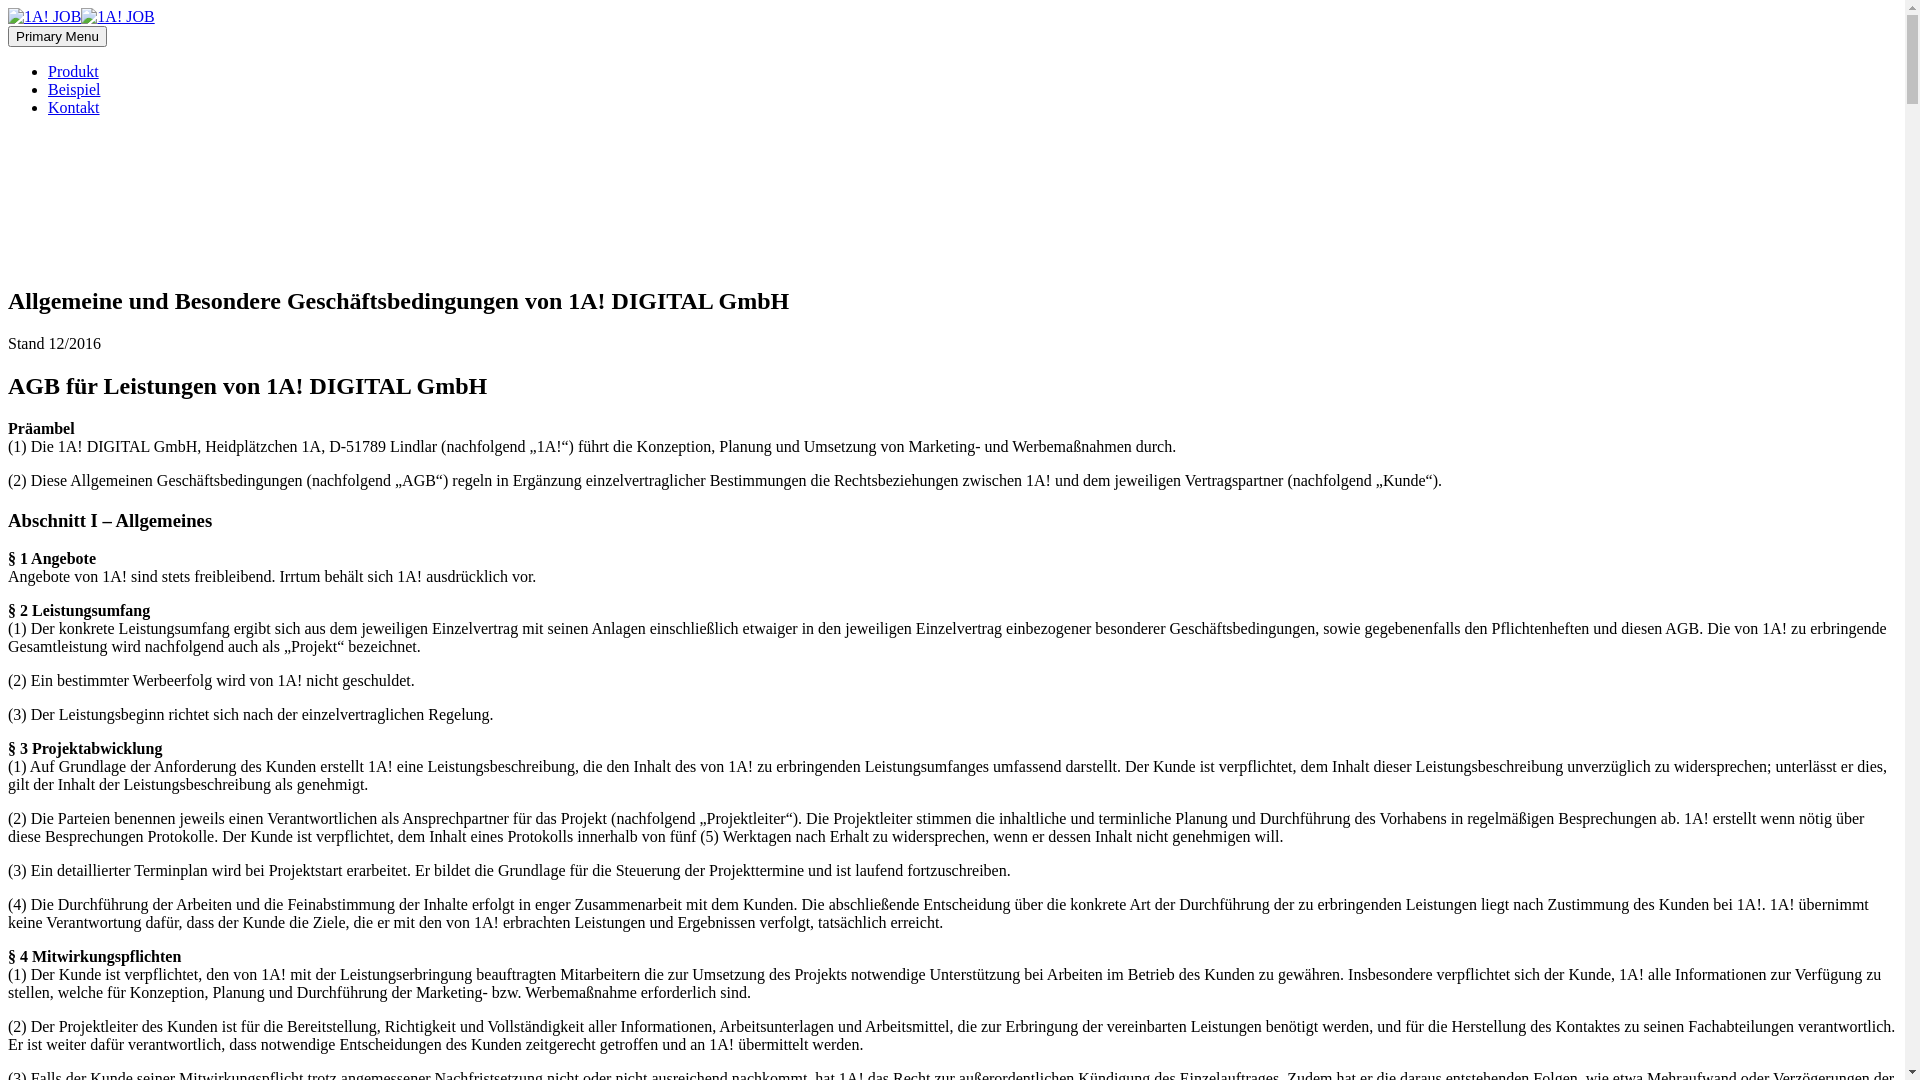 This screenshot has width=1920, height=1080. What do you see at coordinates (74, 90) in the screenshot?
I see `Beispiel` at bounding box center [74, 90].